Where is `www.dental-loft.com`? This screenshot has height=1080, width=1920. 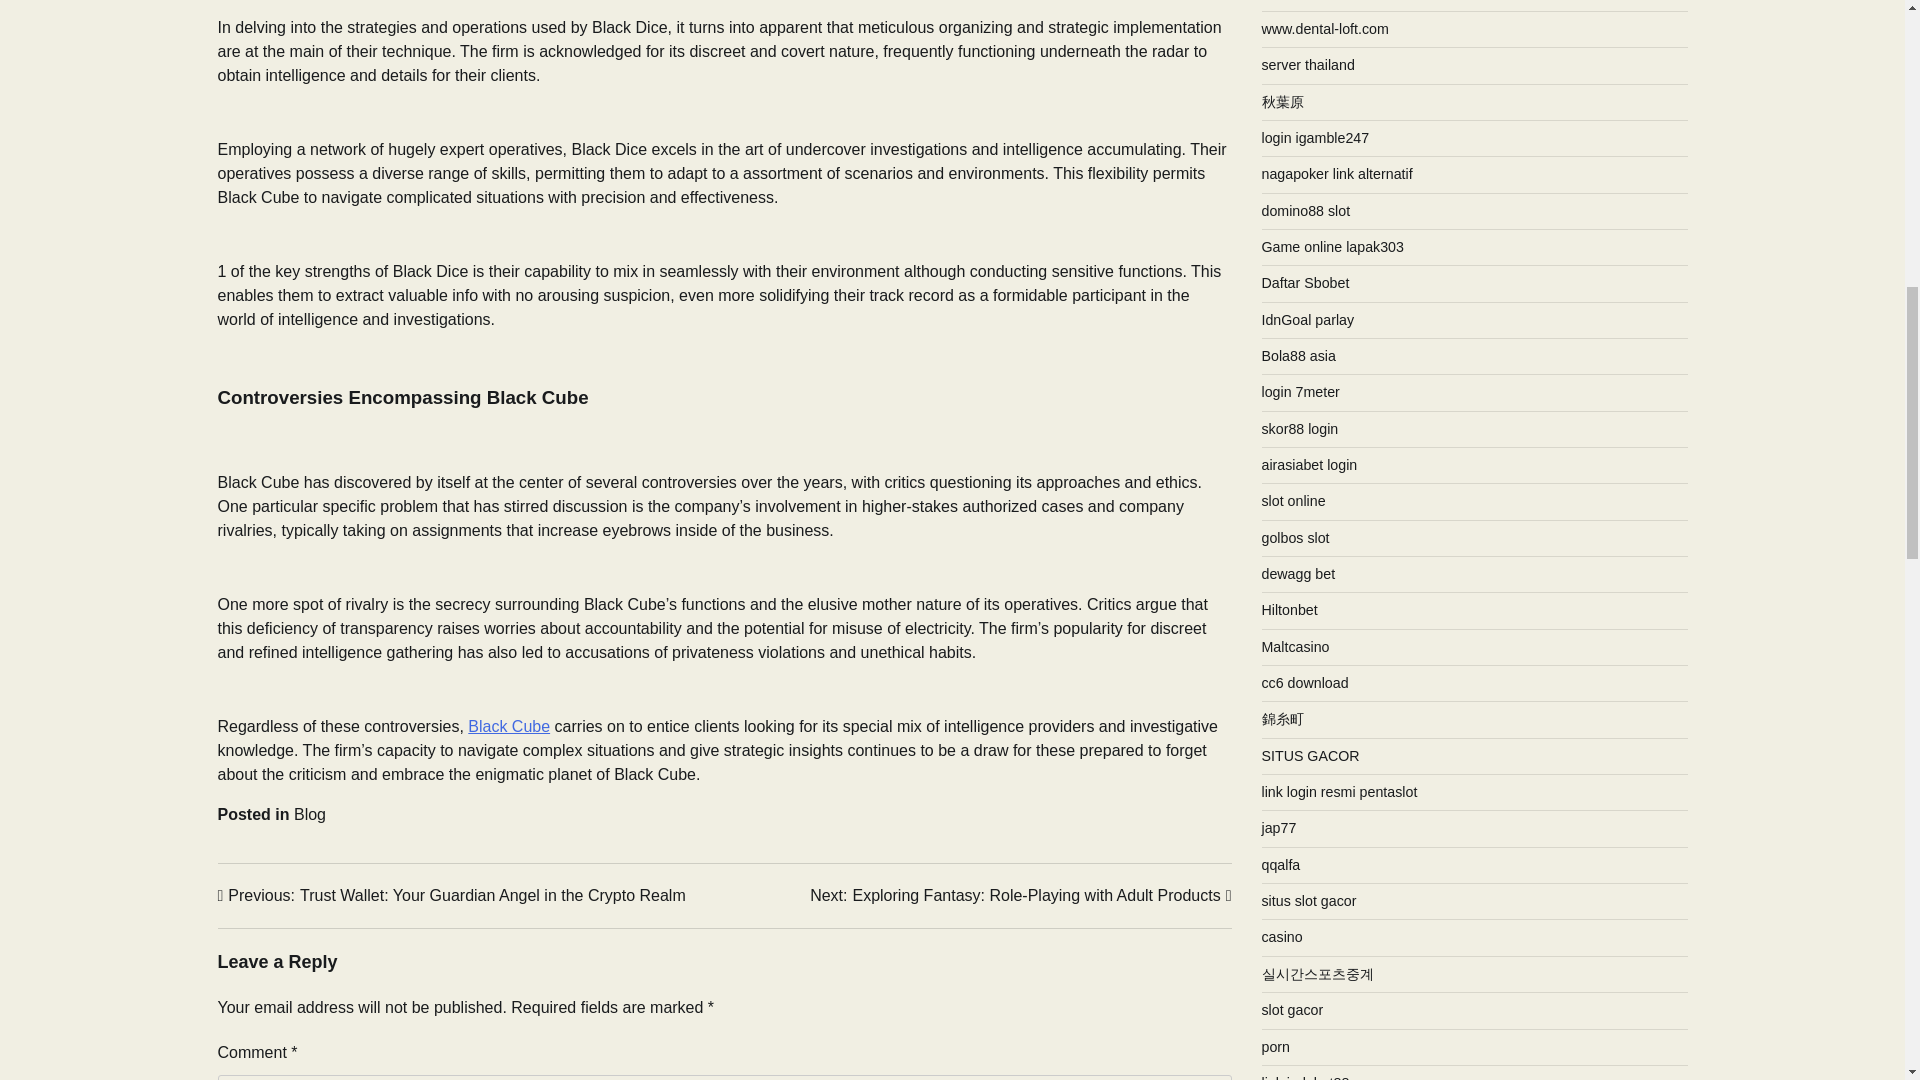 www.dental-loft.com is located at coordinates (1316, 137).